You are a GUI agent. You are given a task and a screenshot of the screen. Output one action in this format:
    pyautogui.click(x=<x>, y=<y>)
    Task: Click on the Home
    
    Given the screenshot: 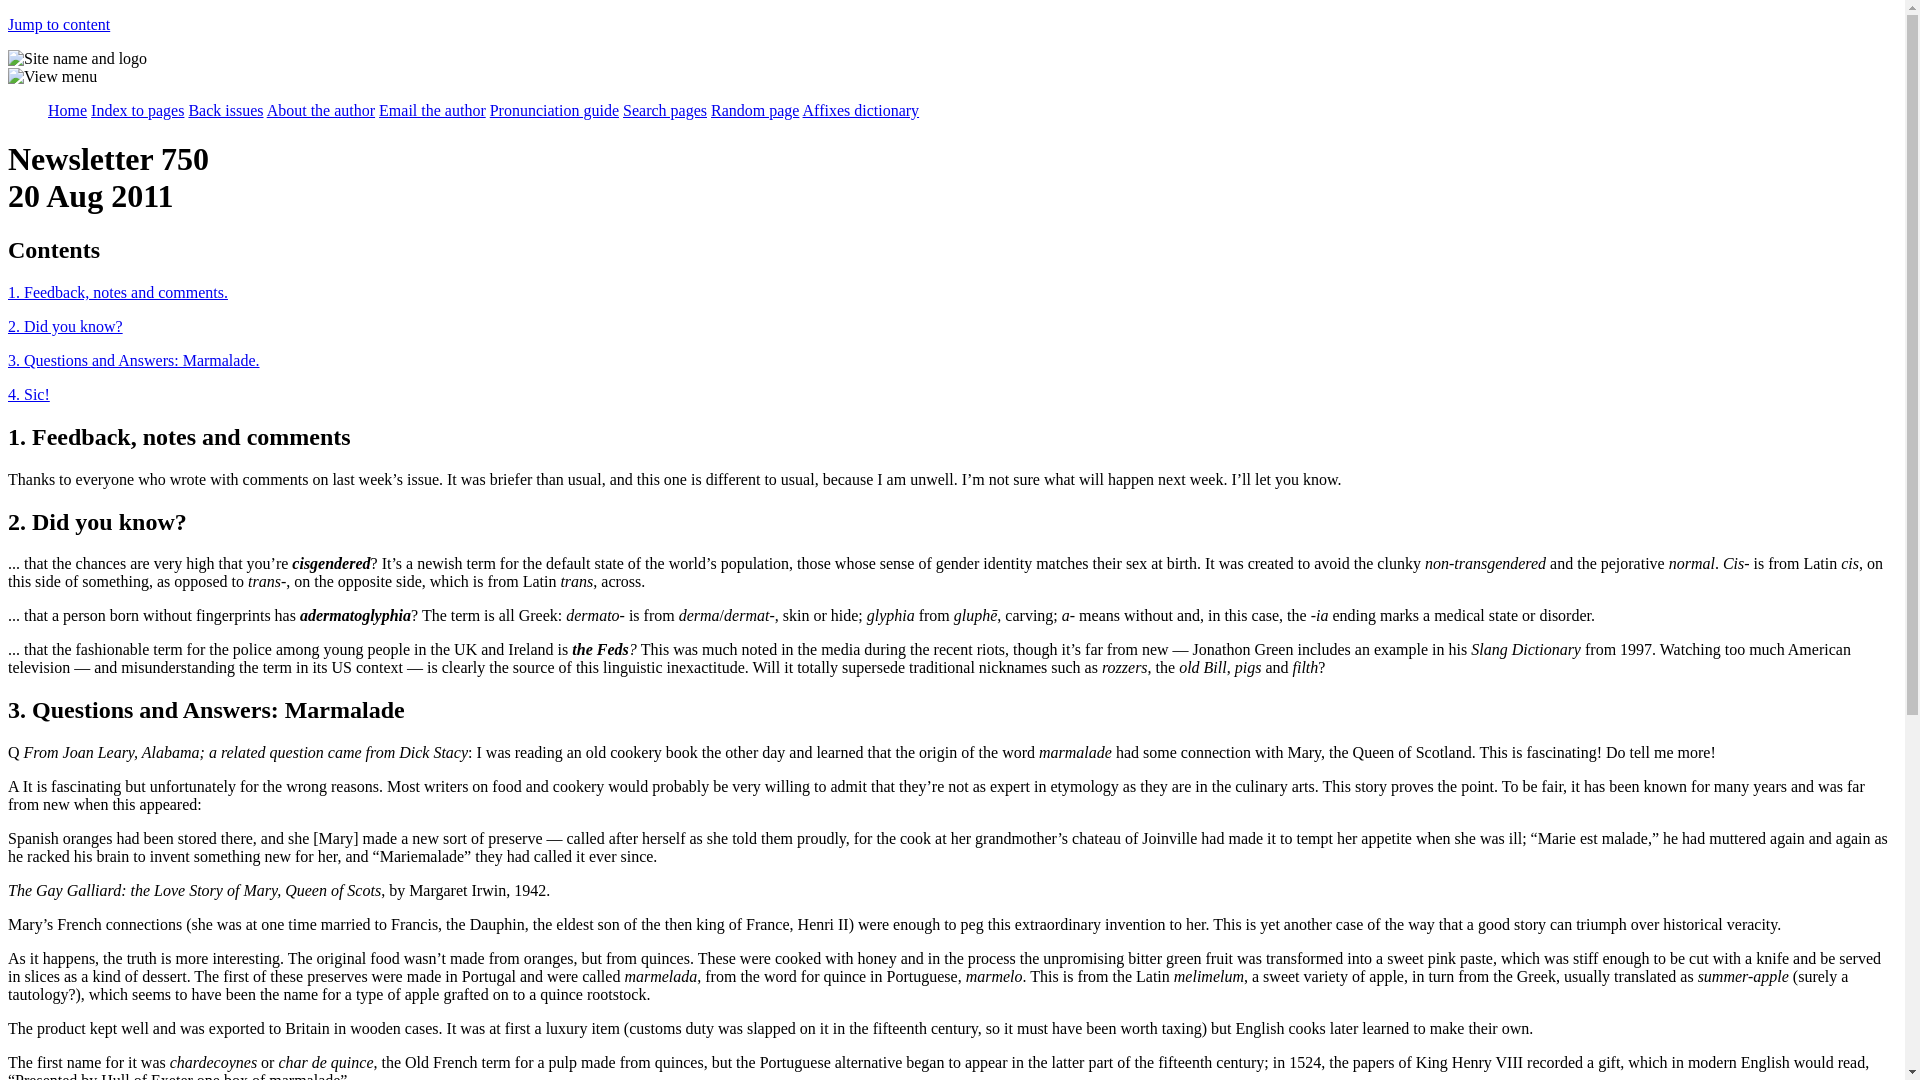 What is the action you would take?
    pyautogui.click(x=67, y=110)
    